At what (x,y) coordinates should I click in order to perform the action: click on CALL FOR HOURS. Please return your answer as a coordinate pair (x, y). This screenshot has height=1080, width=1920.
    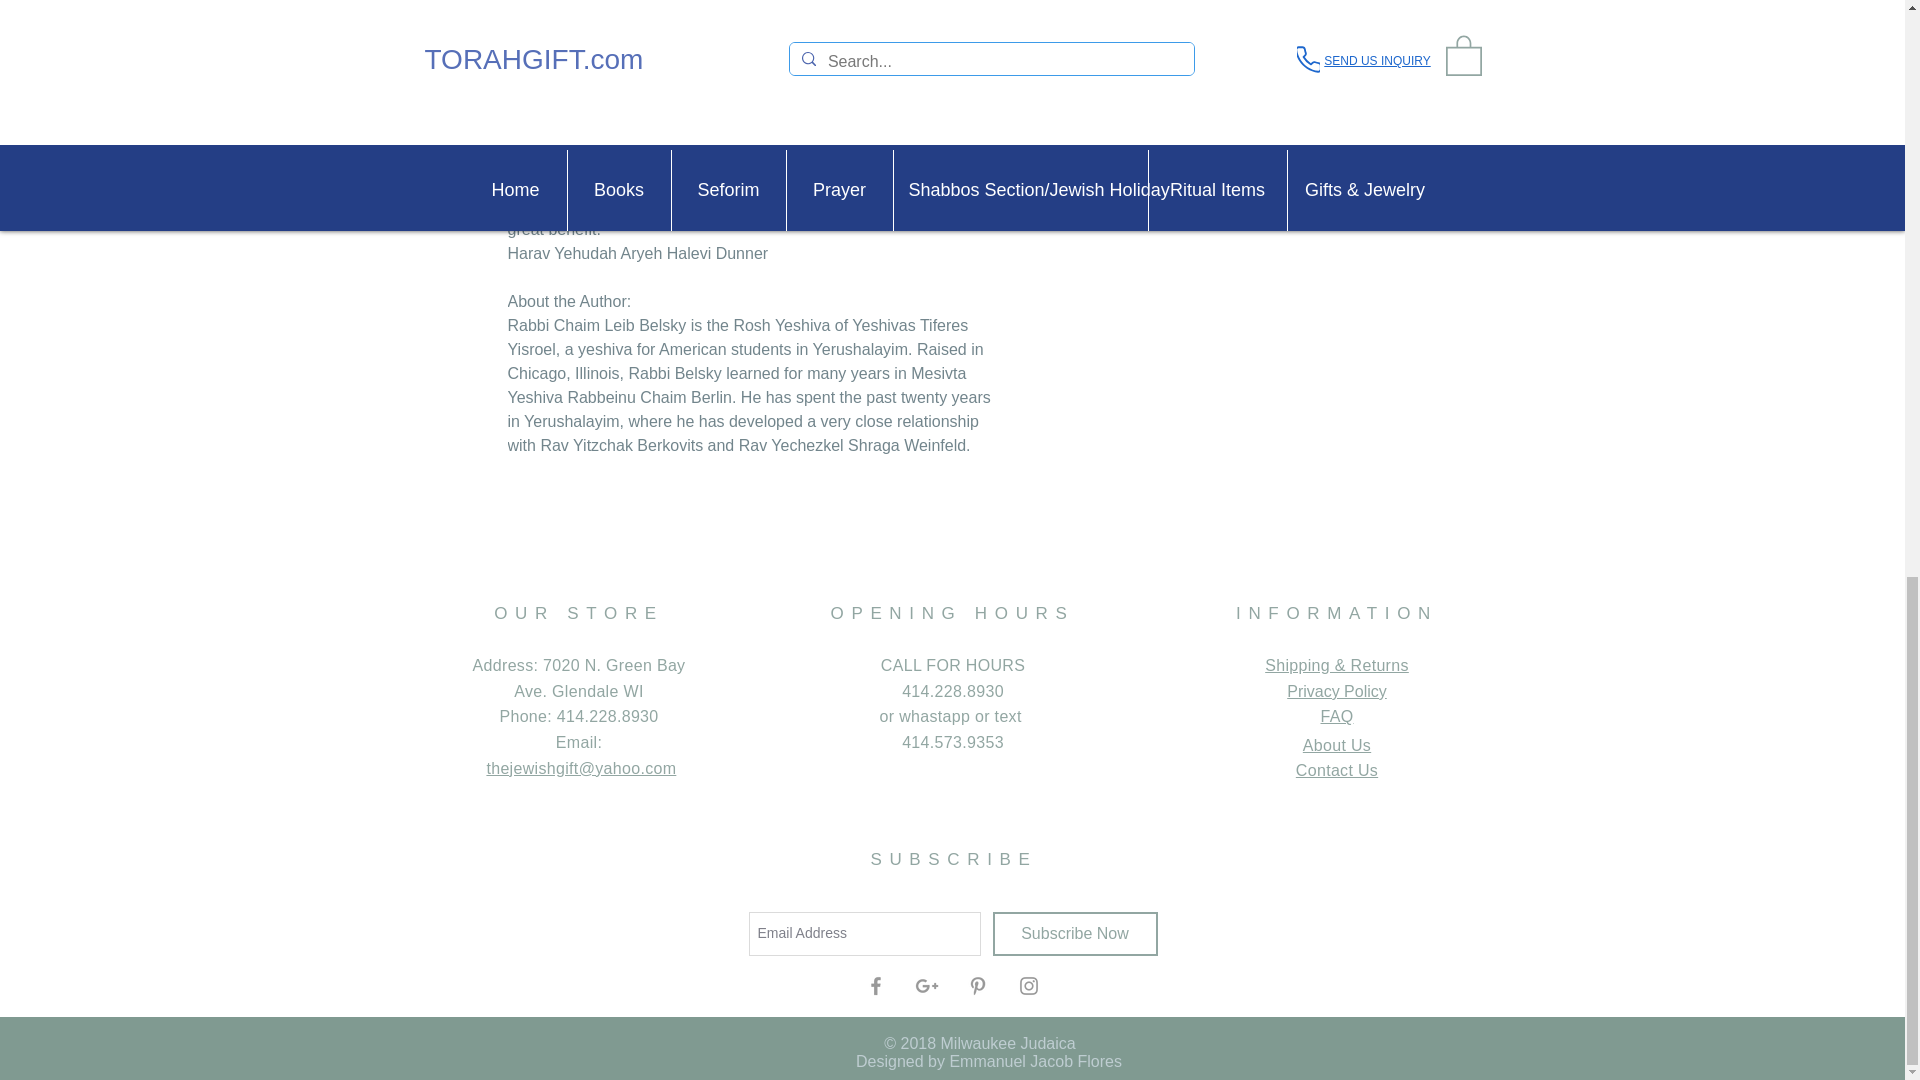
    Looking at the image, I should click on (953, 664).